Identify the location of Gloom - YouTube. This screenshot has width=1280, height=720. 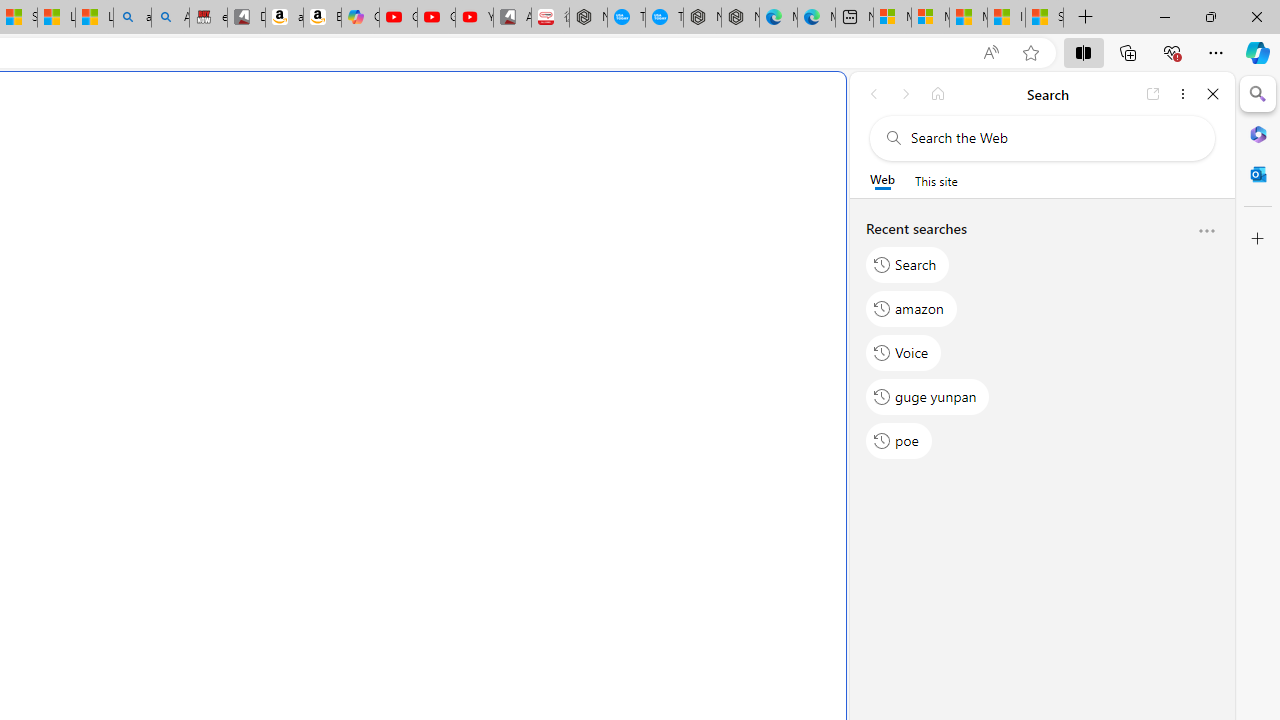
(436, 18).